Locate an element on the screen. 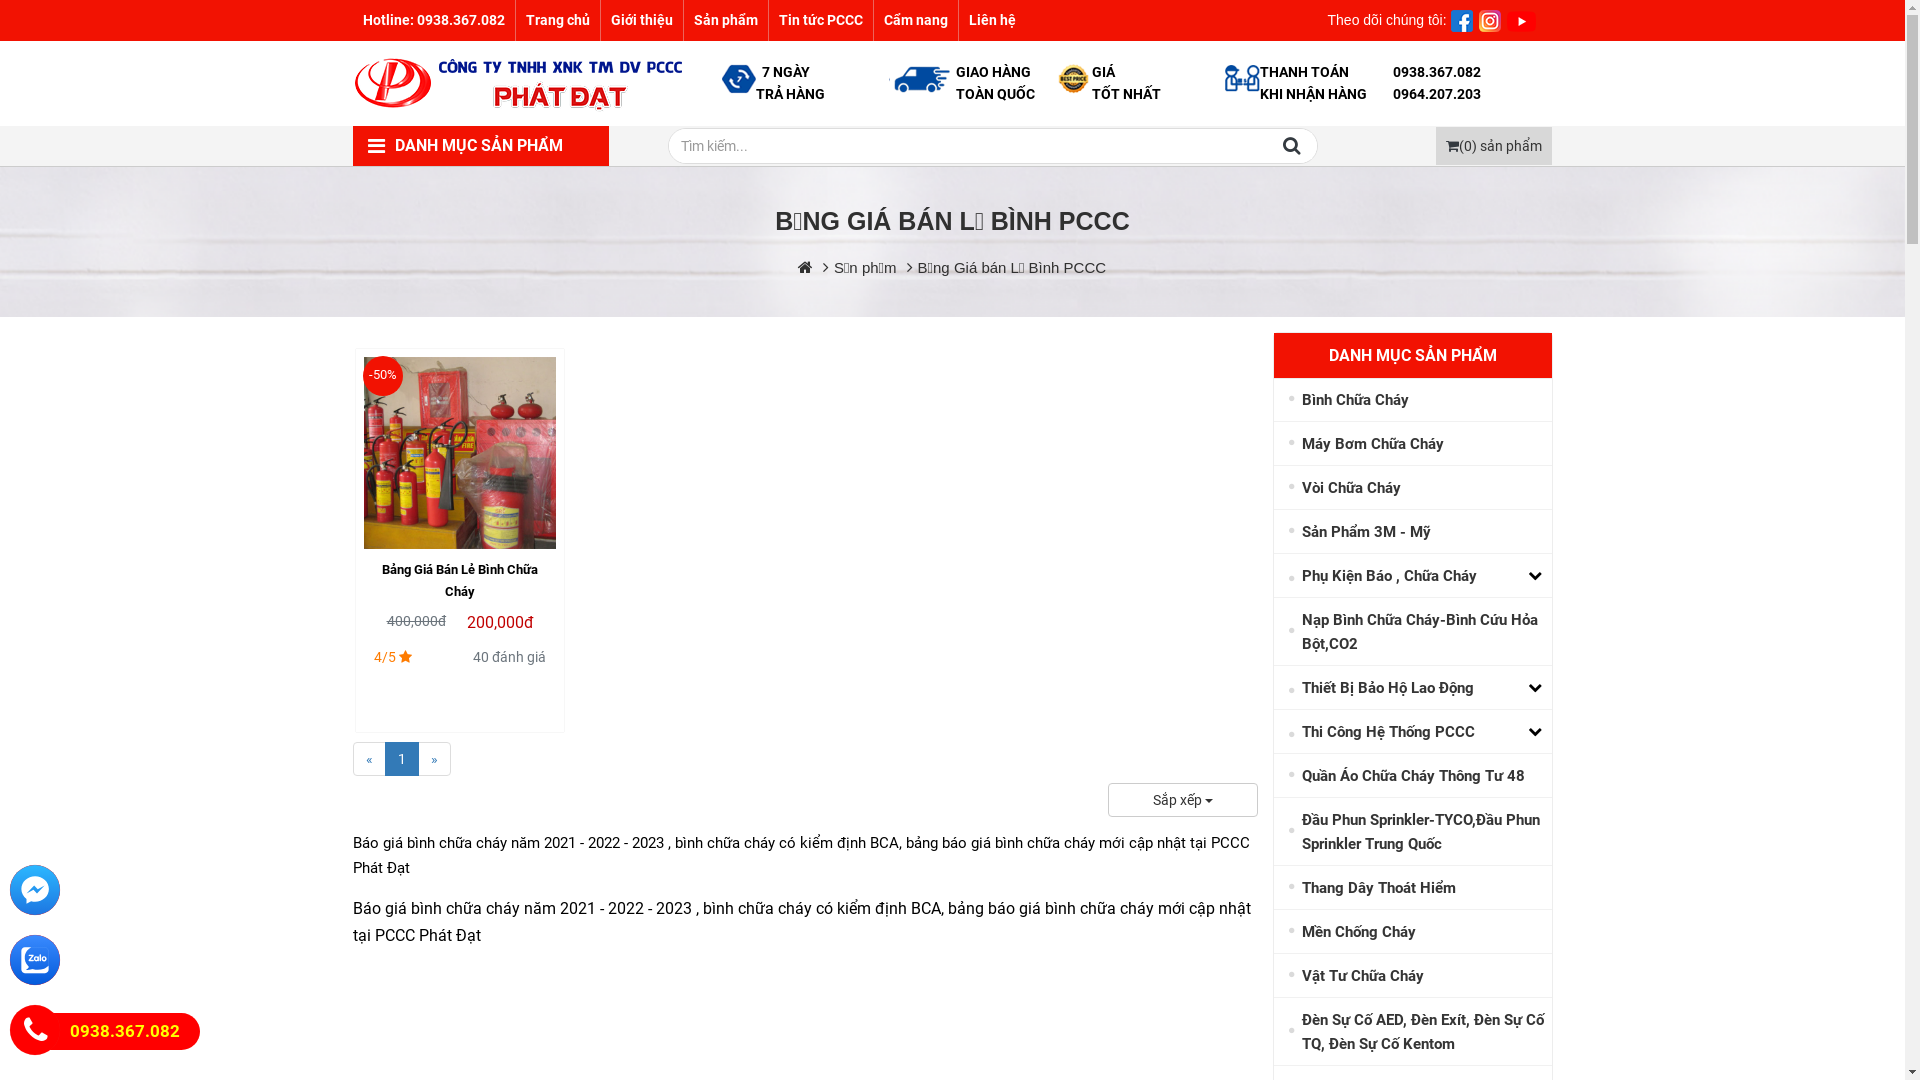  1 is located at coordinates (401, 759).